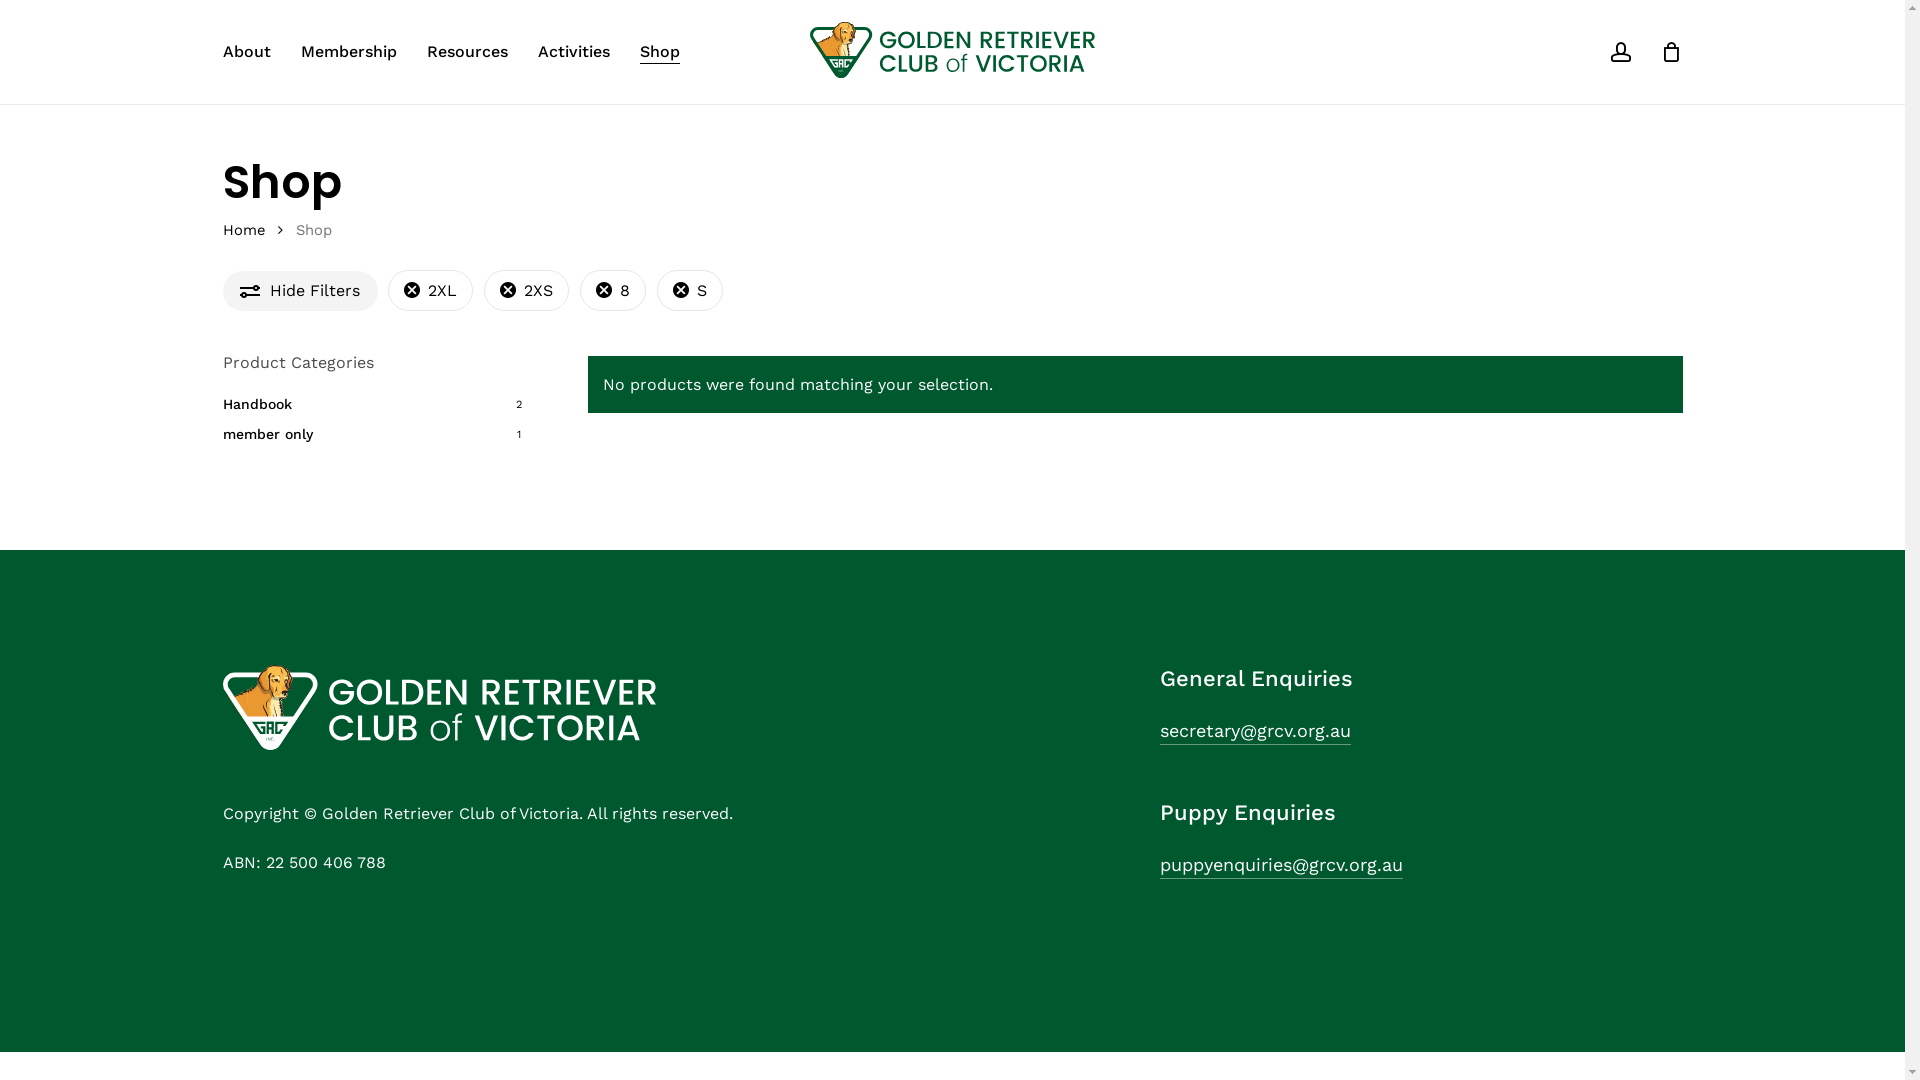  Describe the element at coordinates (466, 52) in the screenshot. I see `Resources` at that location.